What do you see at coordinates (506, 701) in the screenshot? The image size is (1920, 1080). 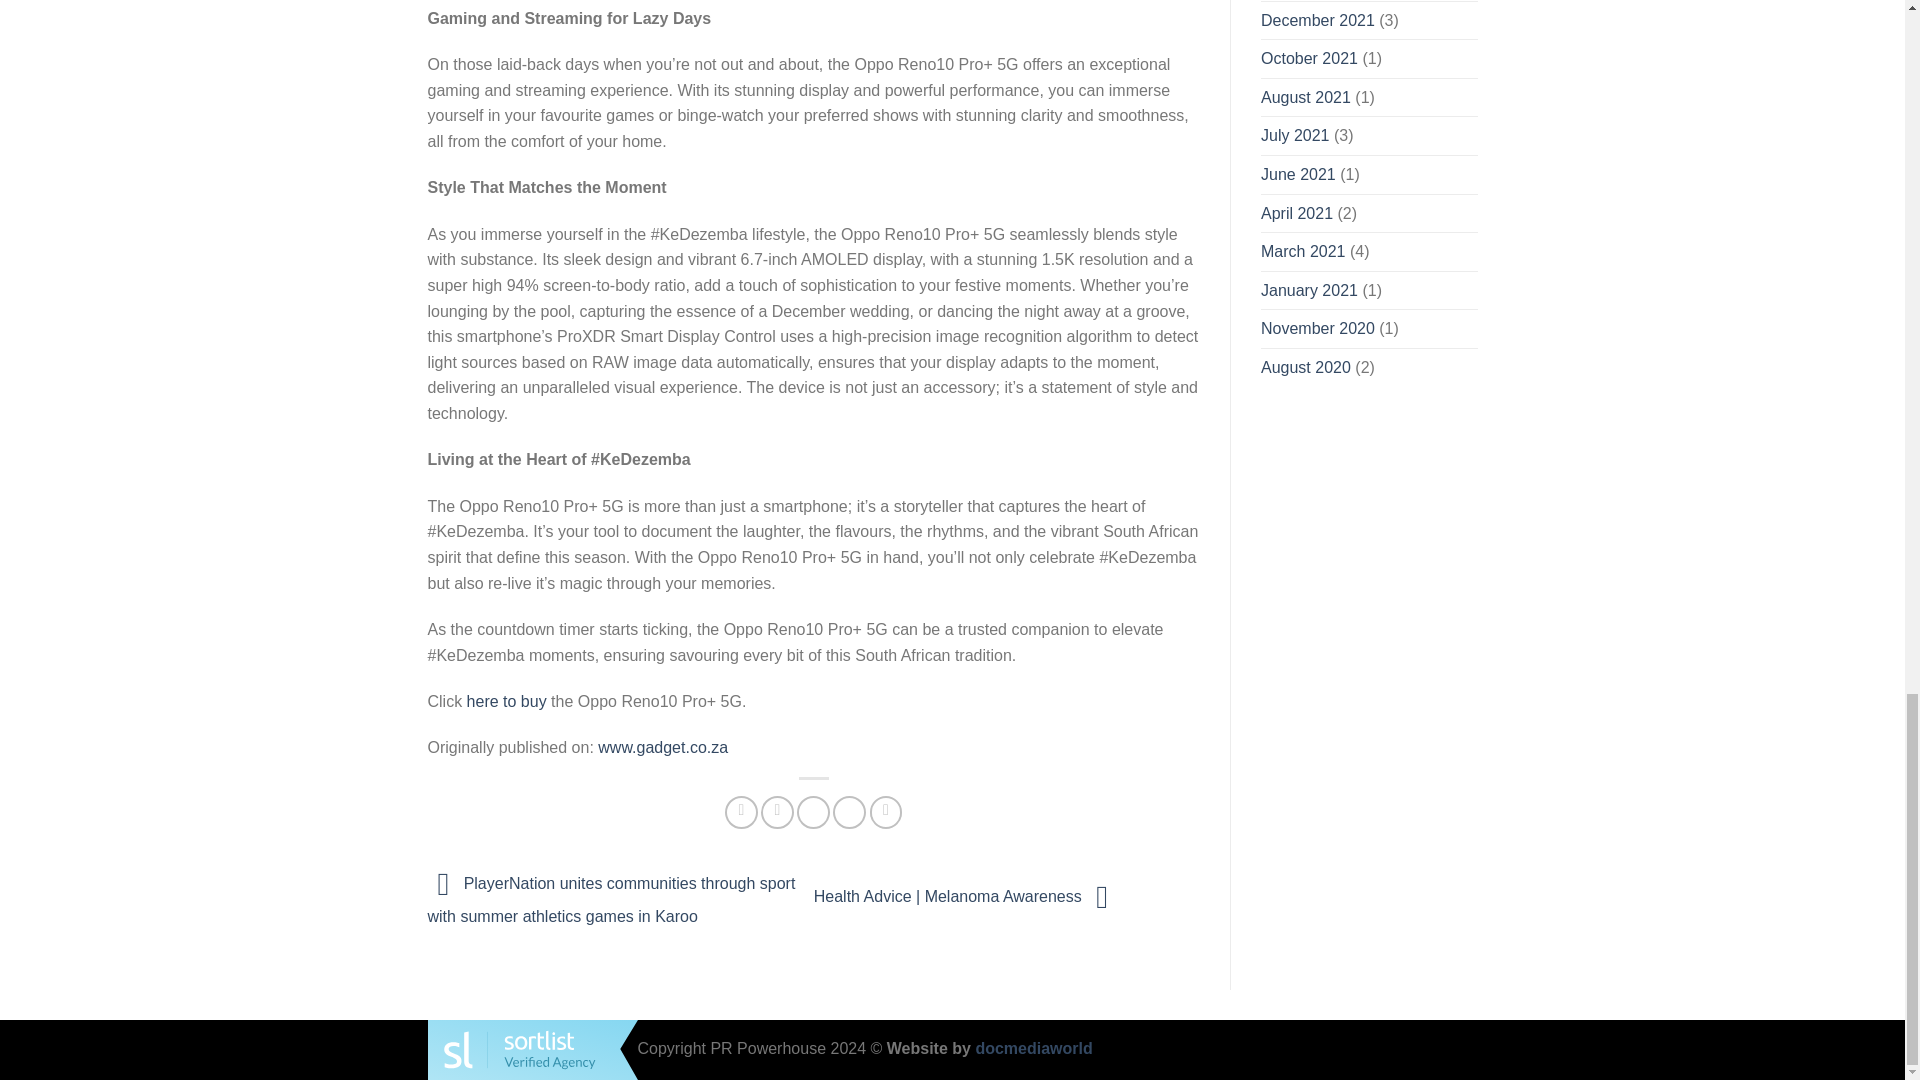 I see `here to buy` at bounding box center [506, 701].